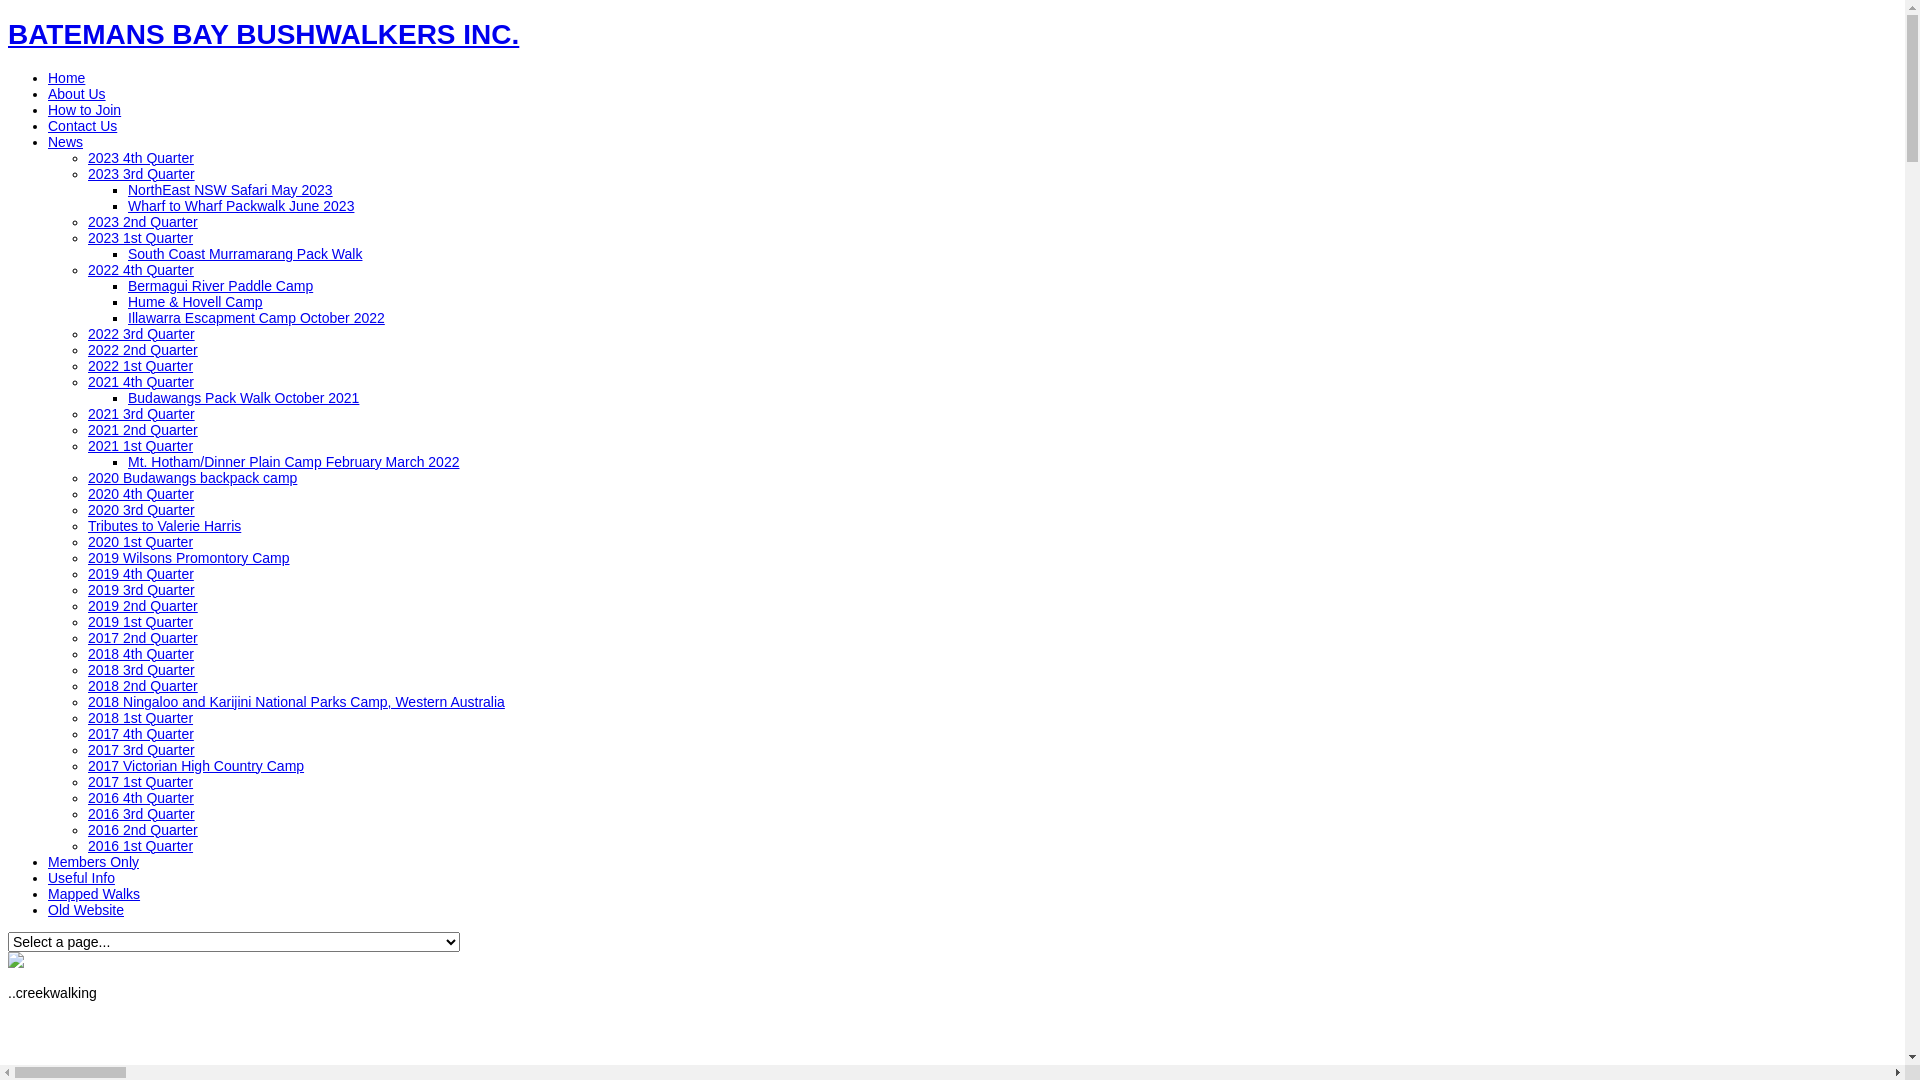  I want to click on Mt. Hotham/Dinner Plain Camp February March 2022, so click(294, 462).